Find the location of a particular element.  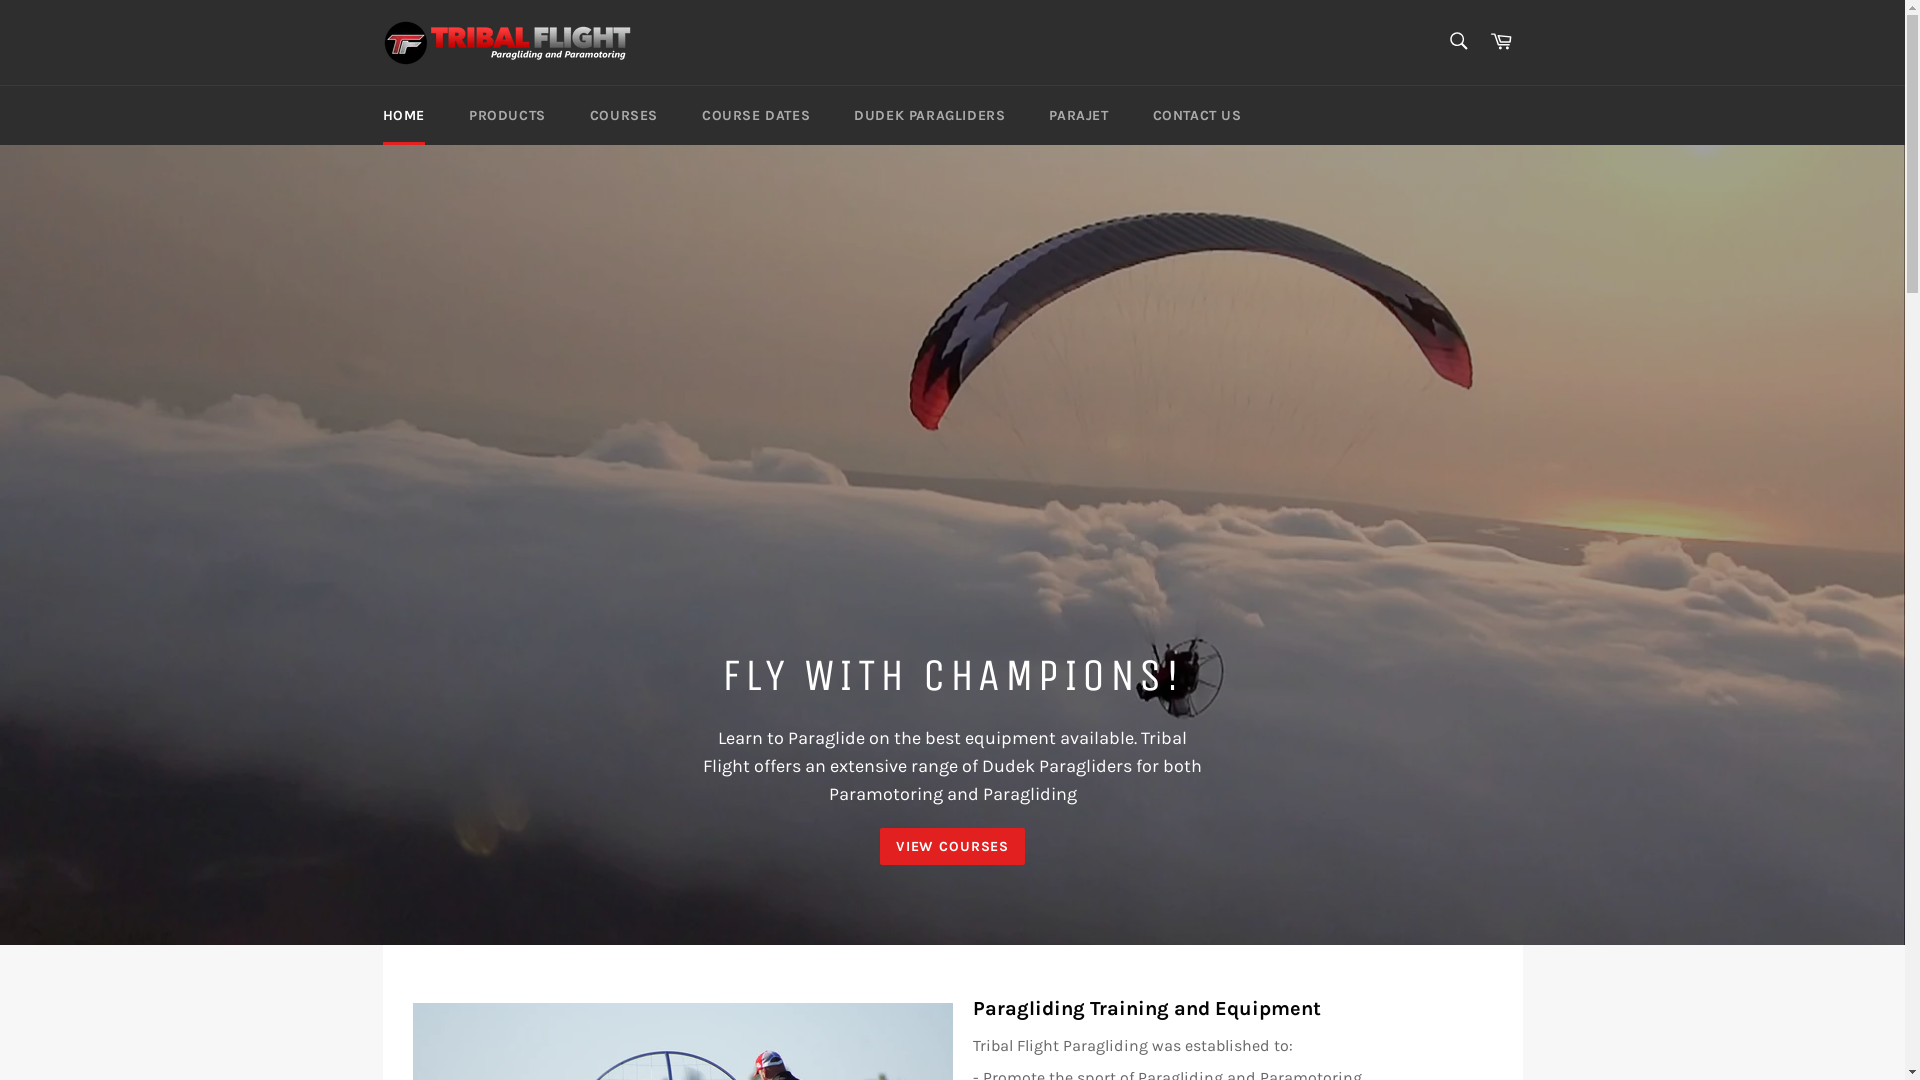

Search is located at coordinates (1458, 41).